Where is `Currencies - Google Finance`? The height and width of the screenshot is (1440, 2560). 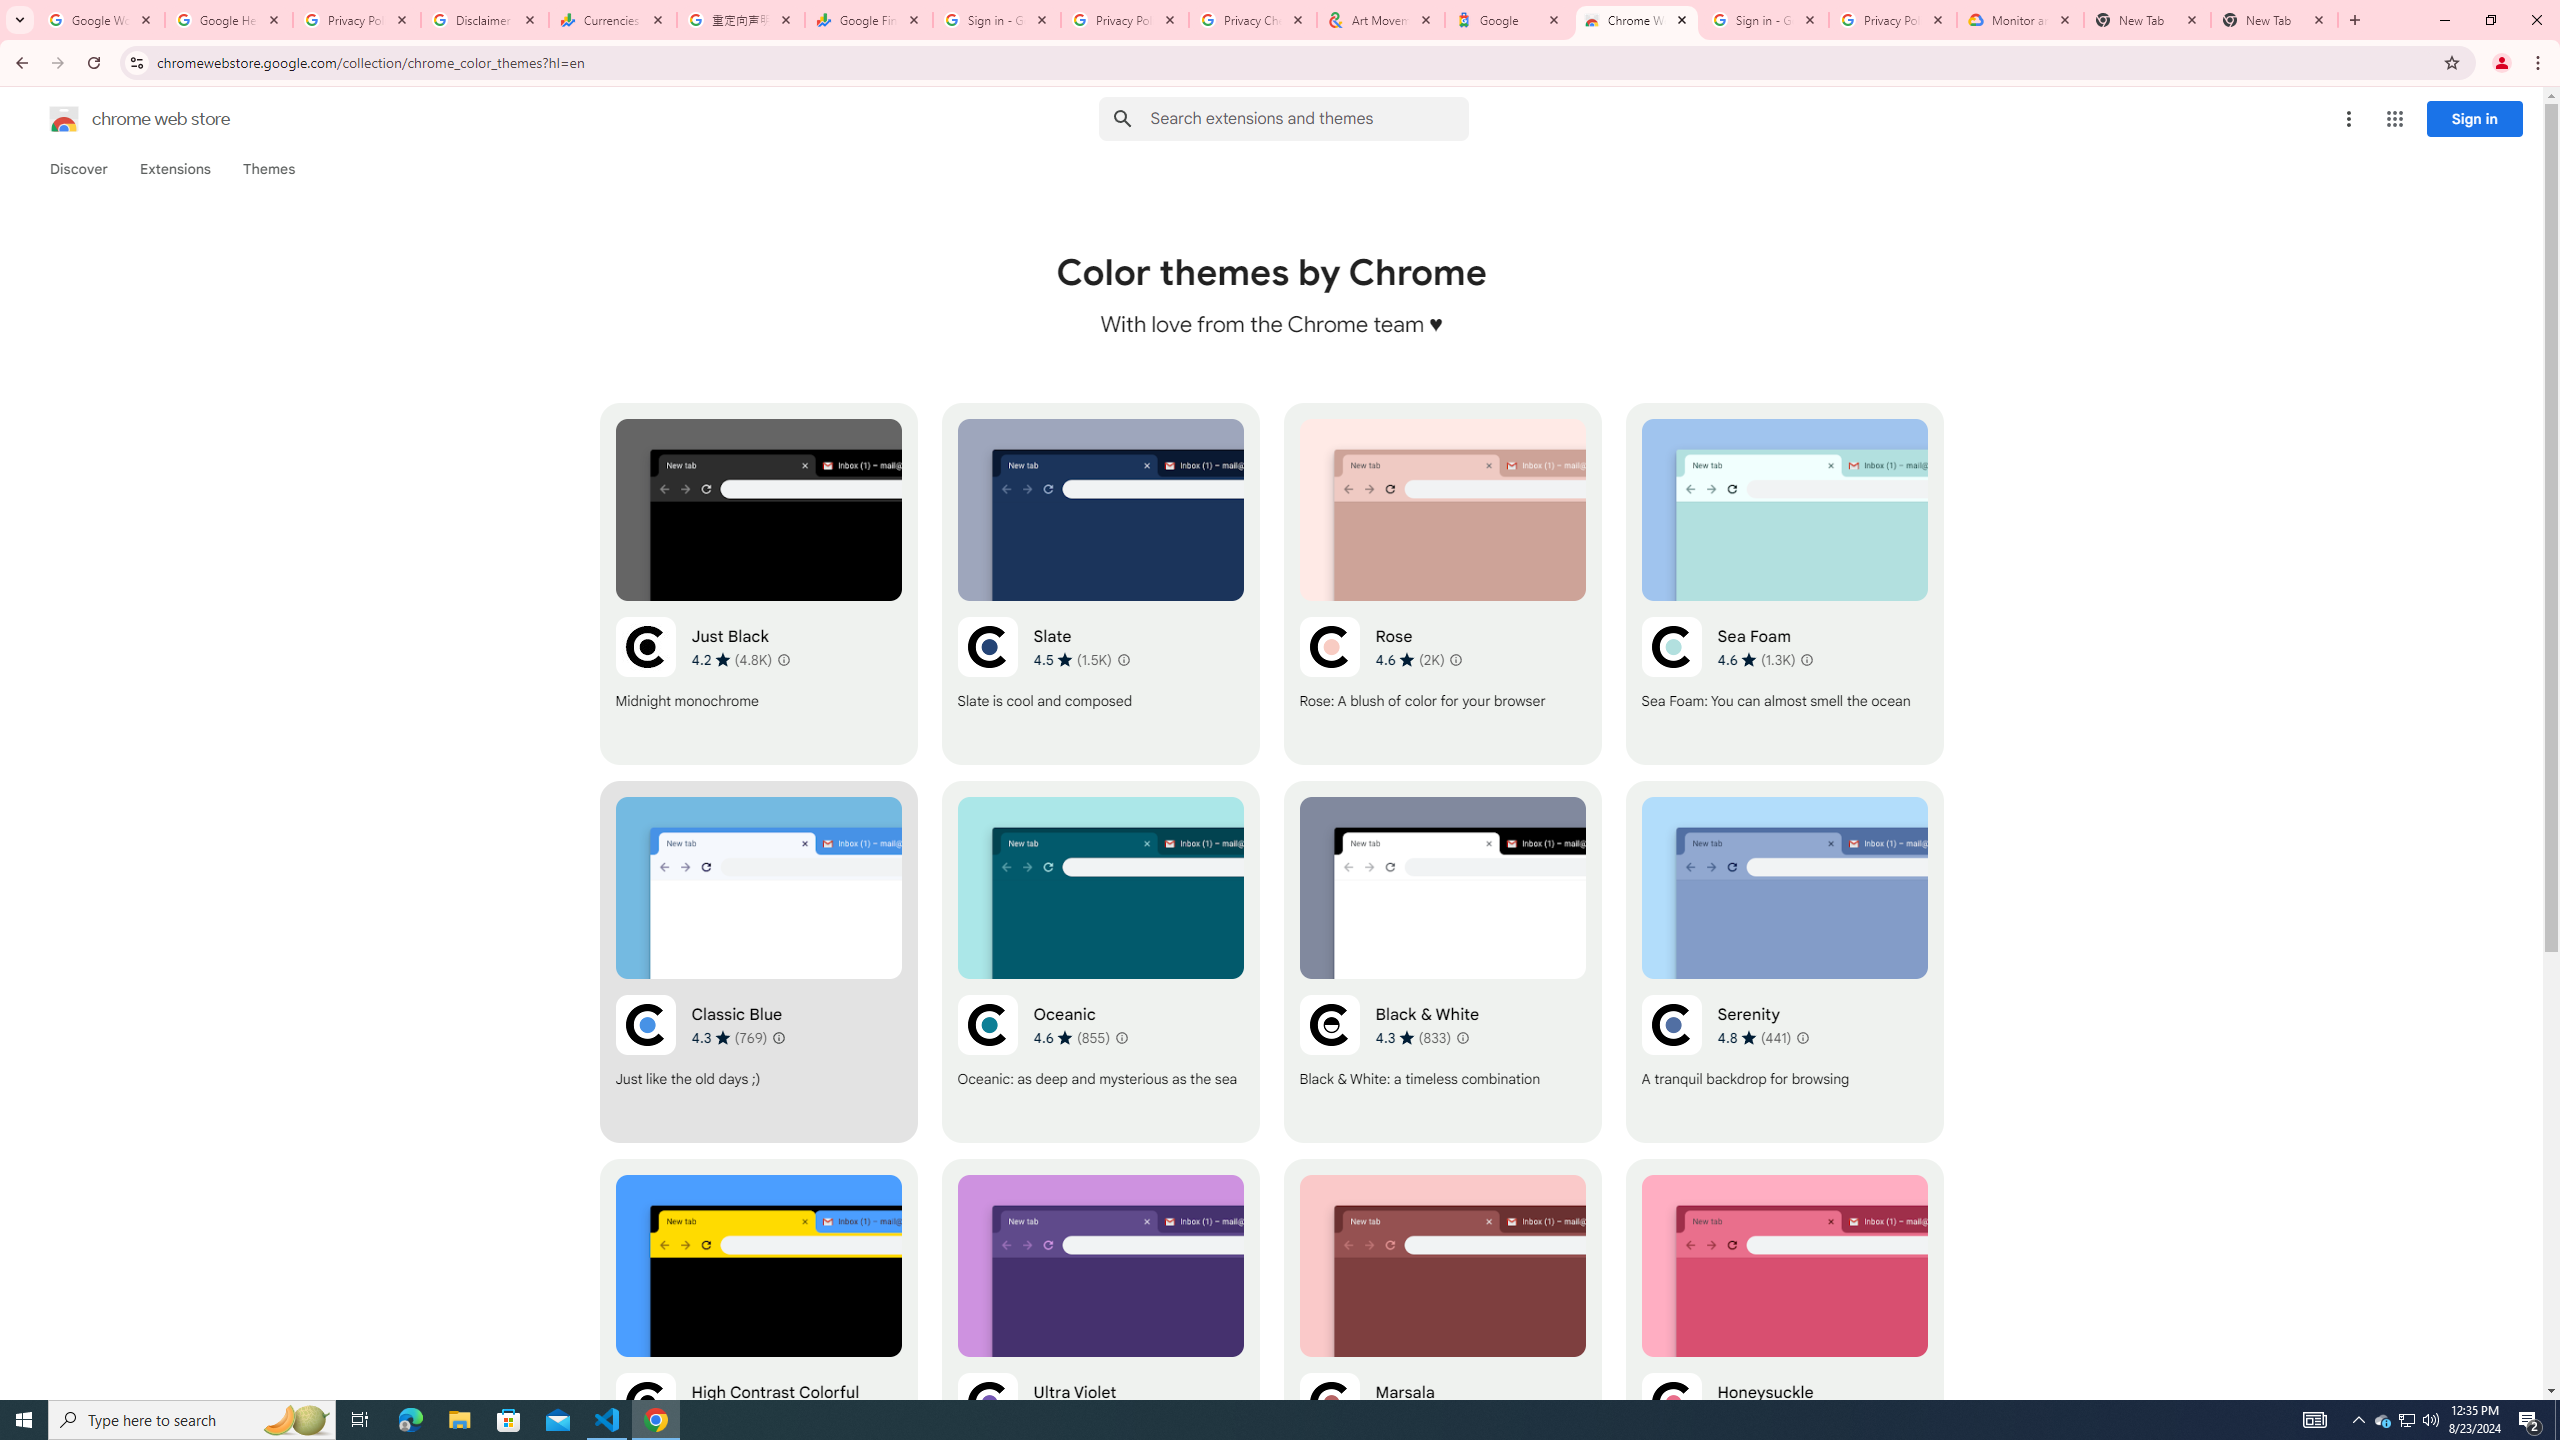
Currencies - Google Finance is located at coordinates (613, 20).